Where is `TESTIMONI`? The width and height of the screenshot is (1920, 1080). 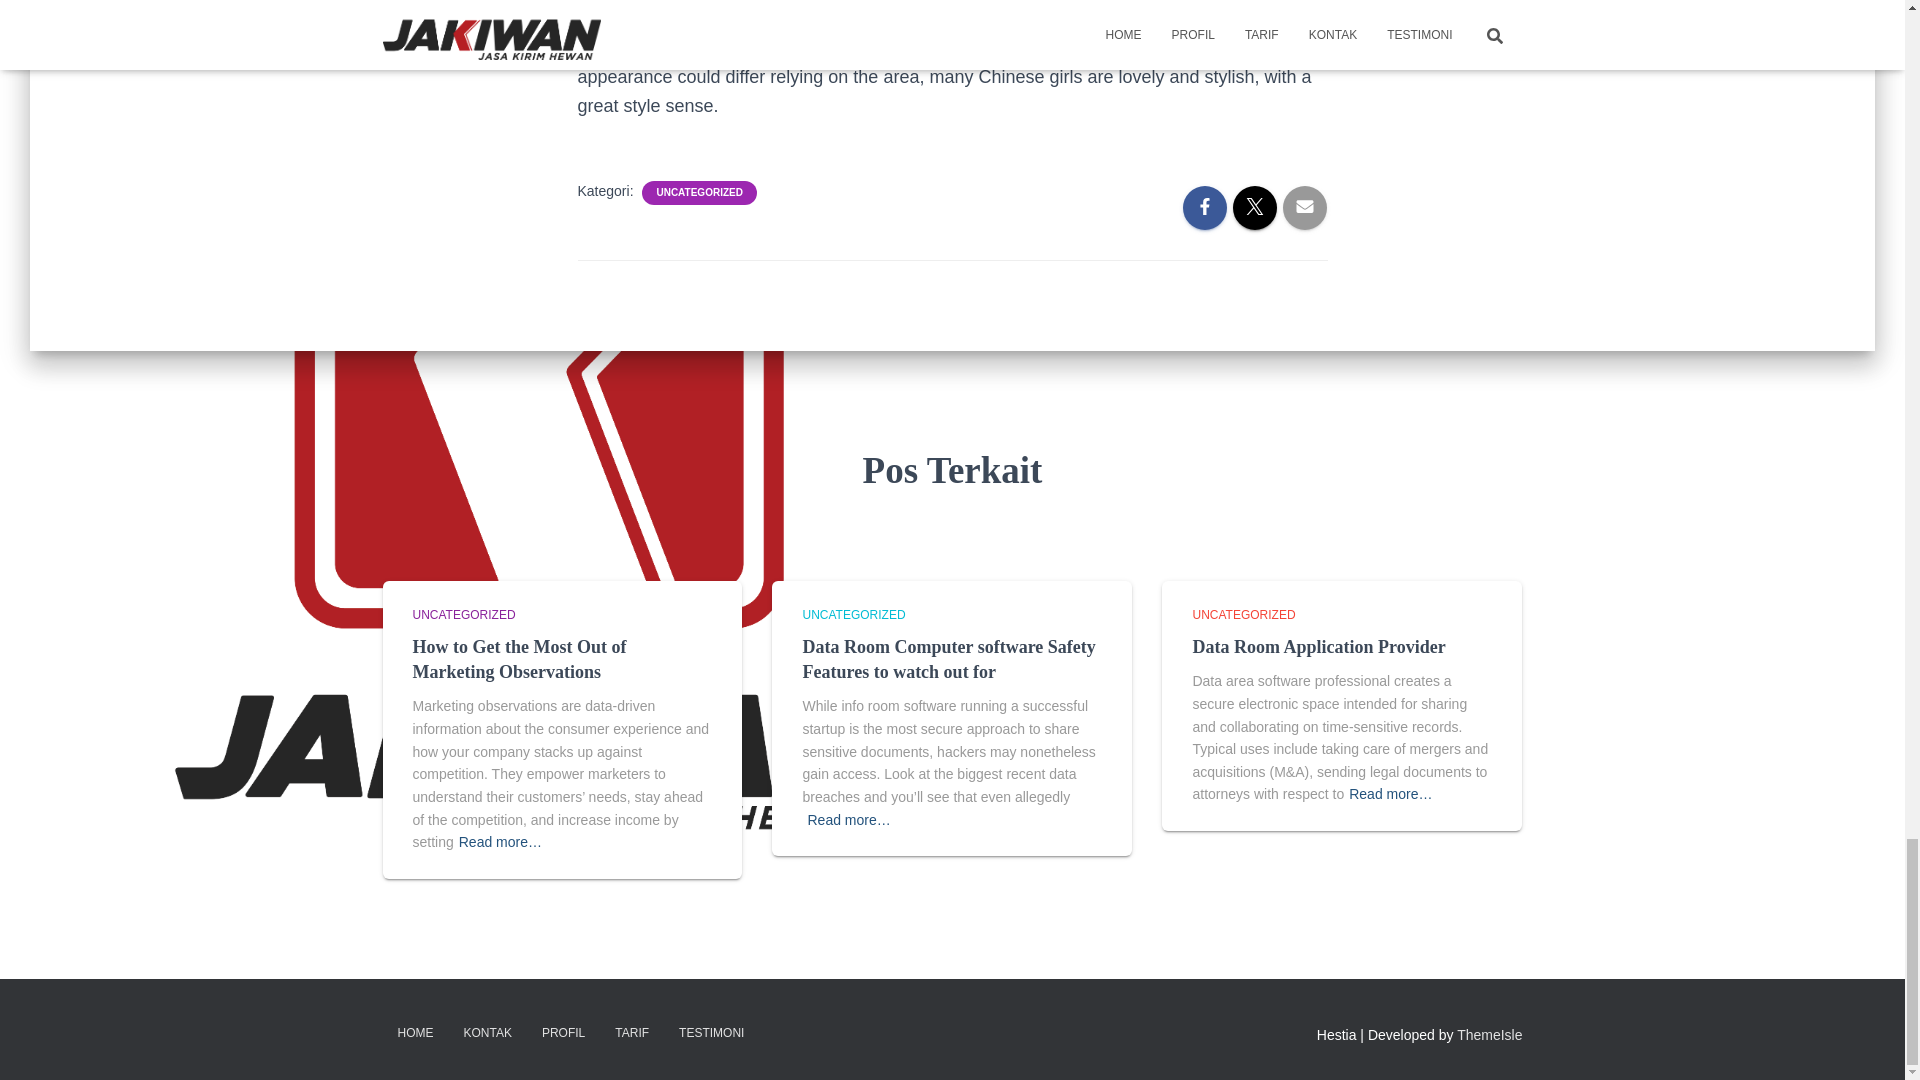 TESTIMONI is located at coordinates (711, 1033).